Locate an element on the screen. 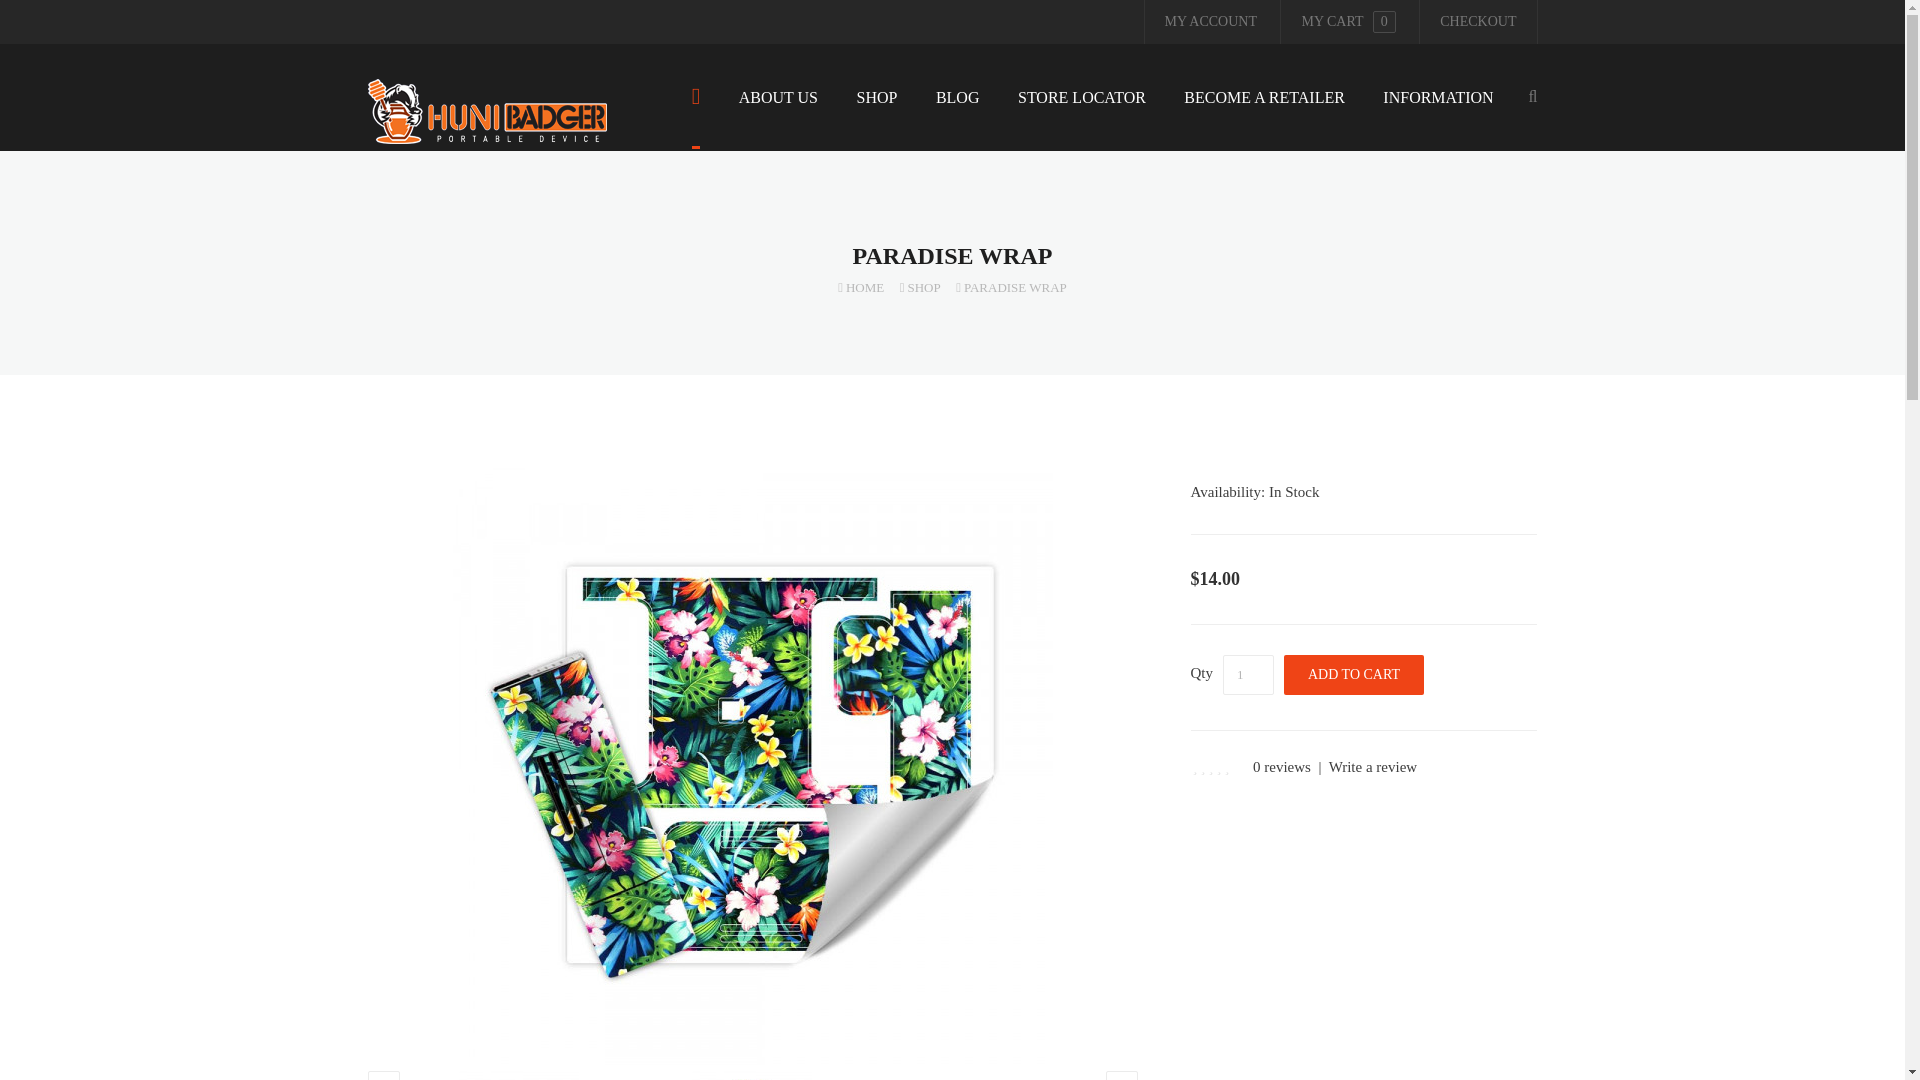  PARADISE WRAP is located at coordinates (1012, 286).